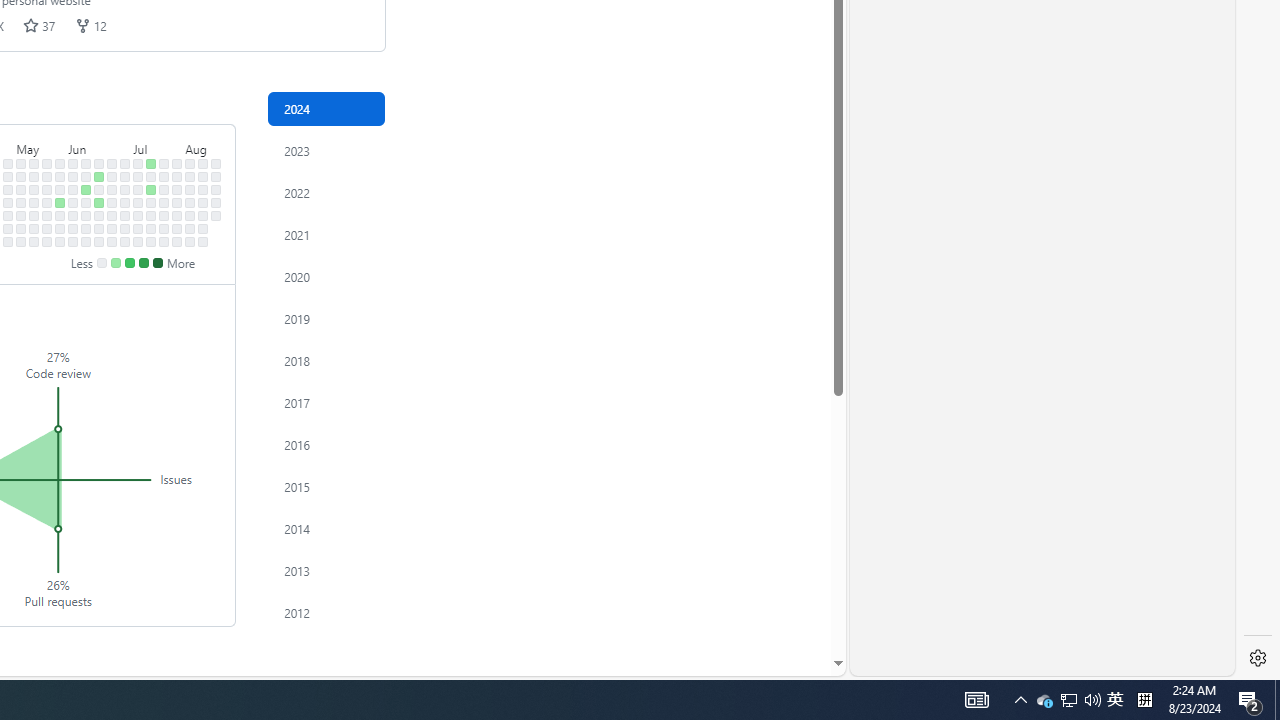 The image size is (1280, 720). I want to click on No contributions on July 7th., so click(138, 163).